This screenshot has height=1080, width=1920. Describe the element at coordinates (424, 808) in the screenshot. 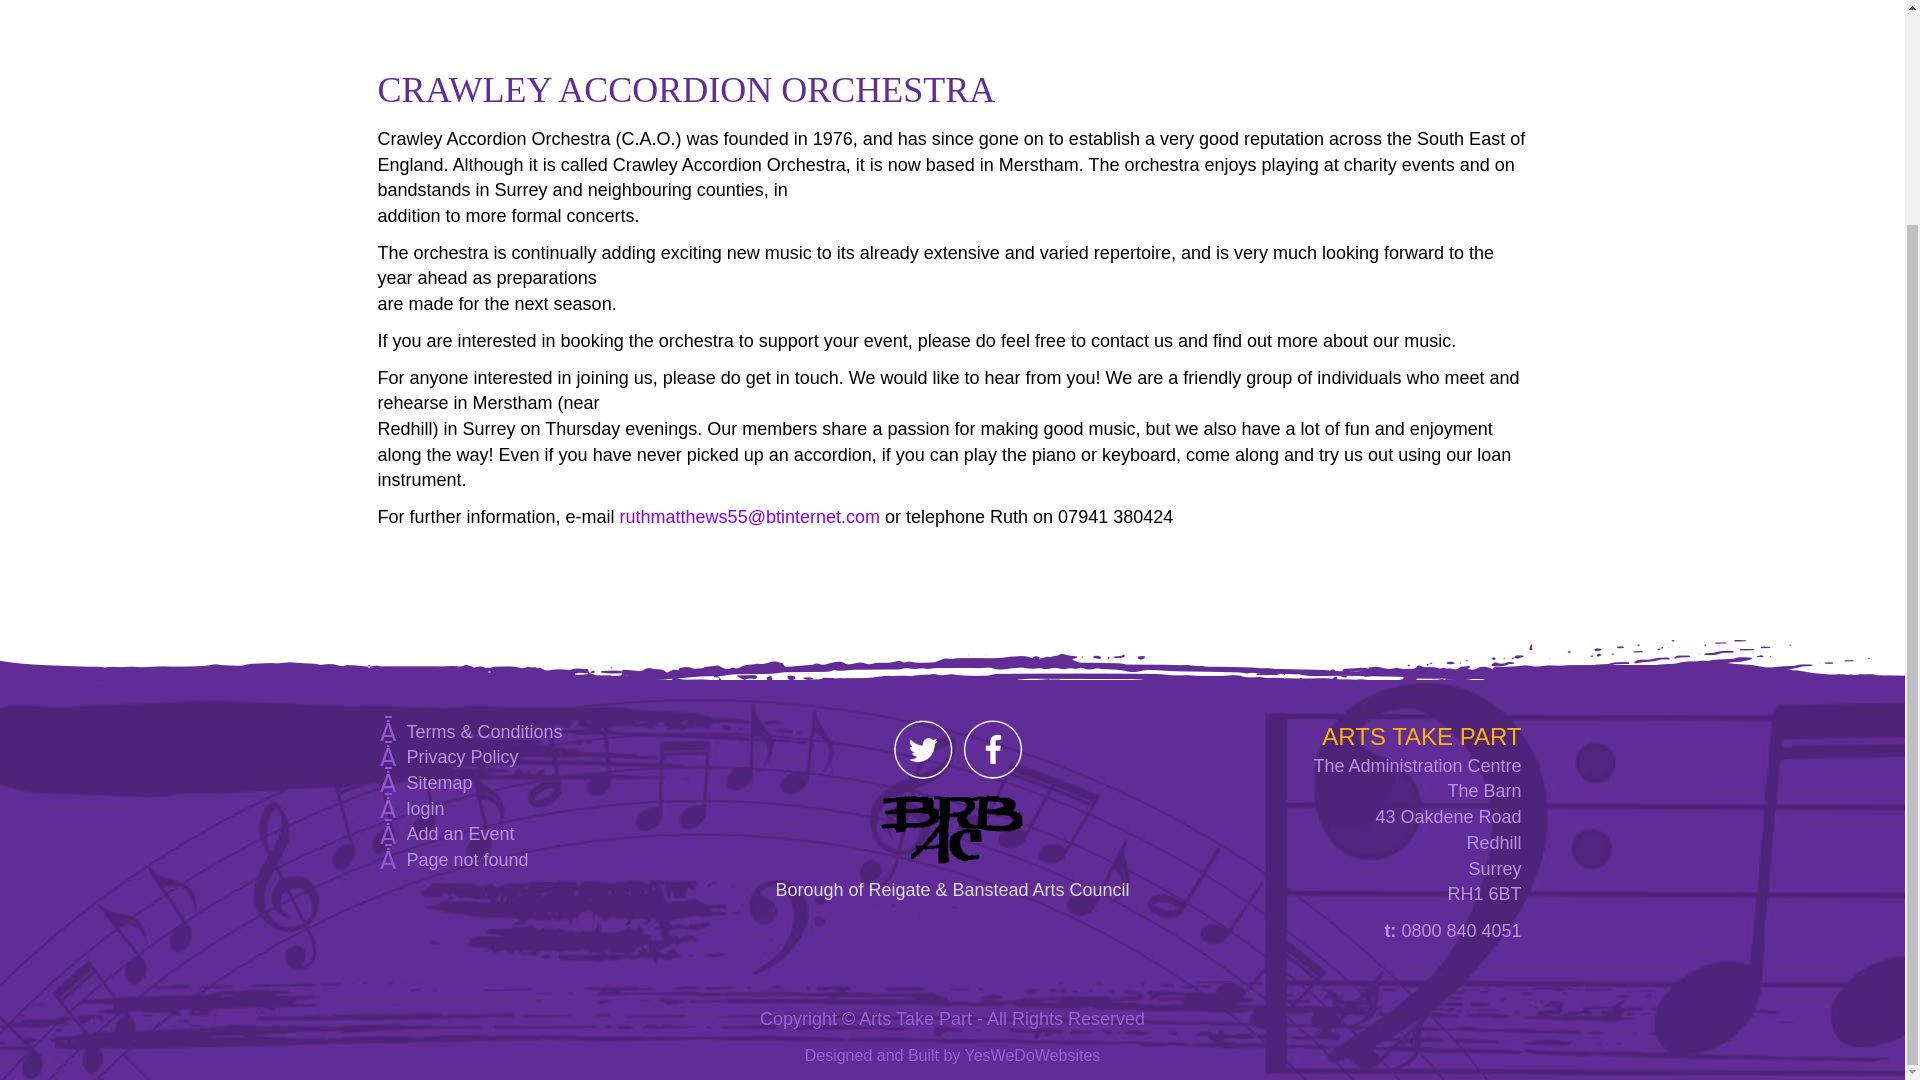

I see `login` at that location.